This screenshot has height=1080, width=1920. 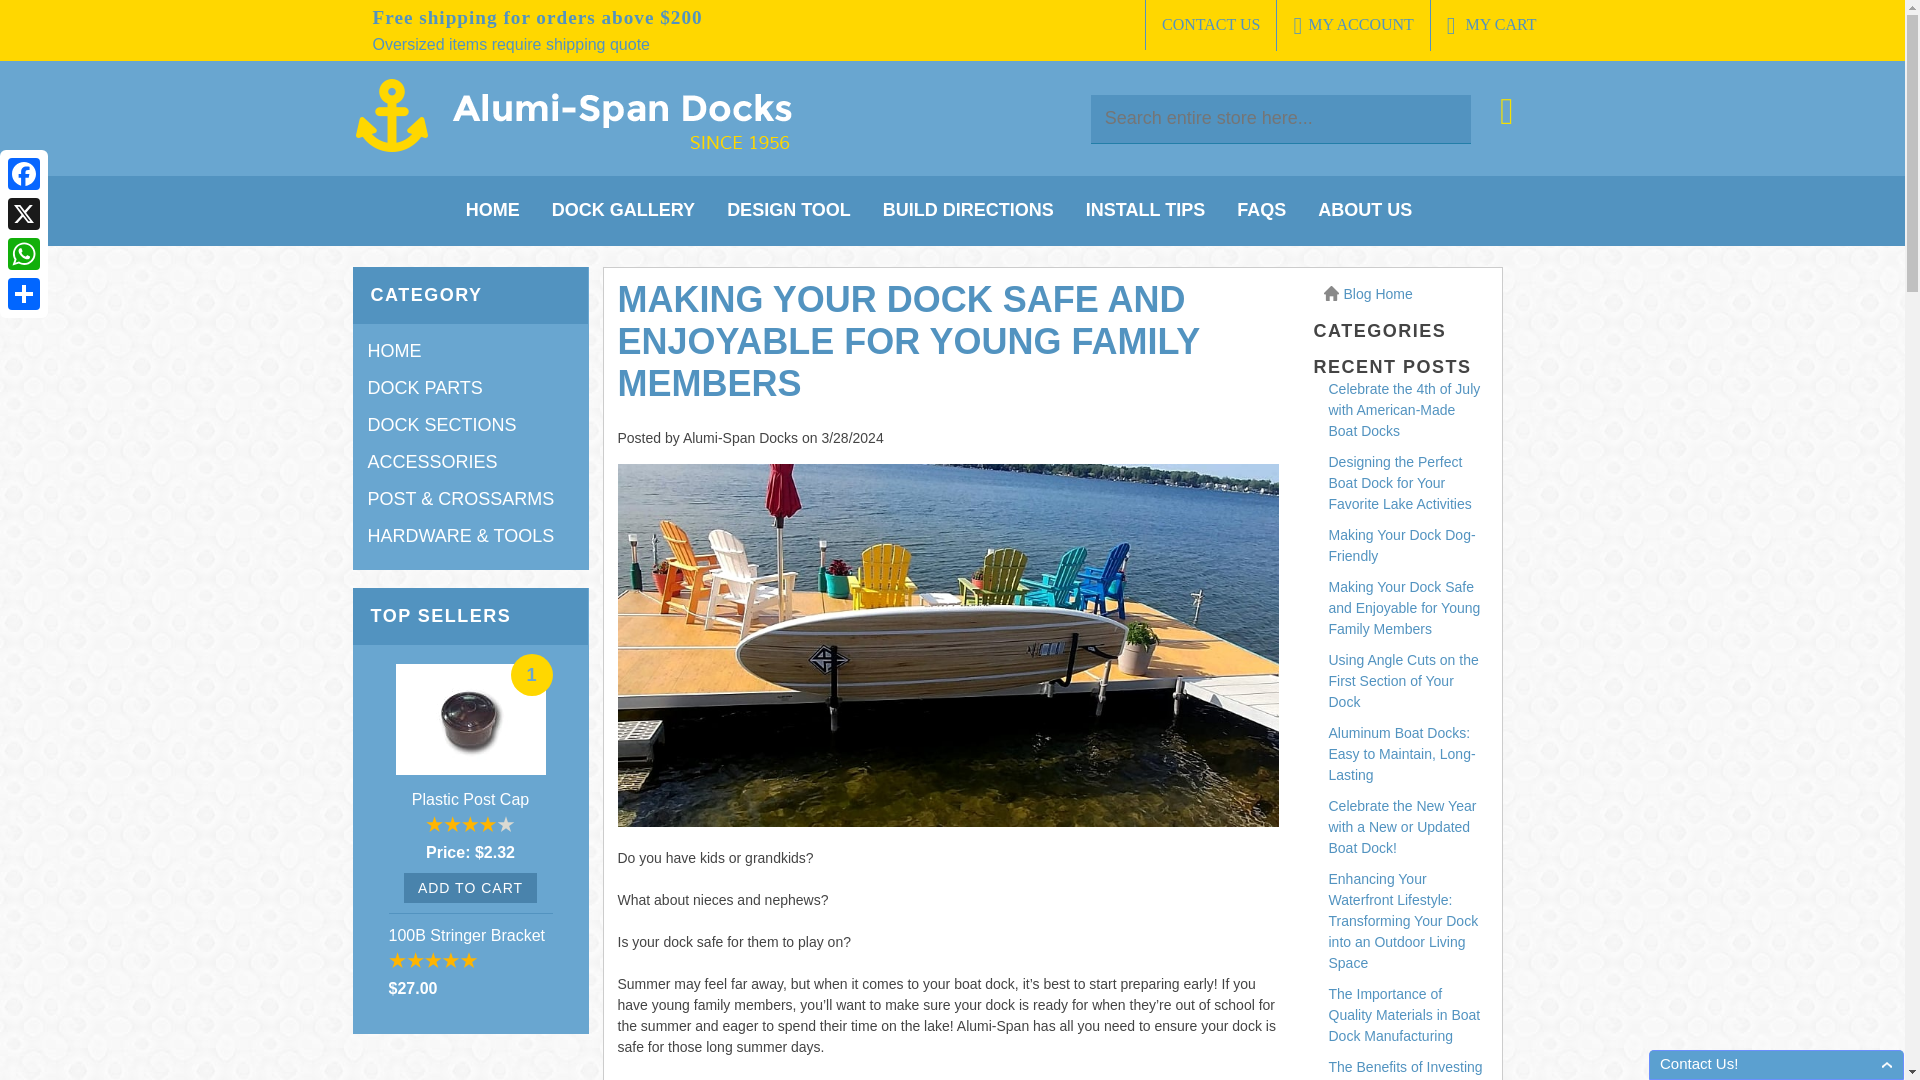 What do you see at coordinates (426, 388) in the screenshot?
I see `DOCK PARTS` at bounding box center [426, 388].